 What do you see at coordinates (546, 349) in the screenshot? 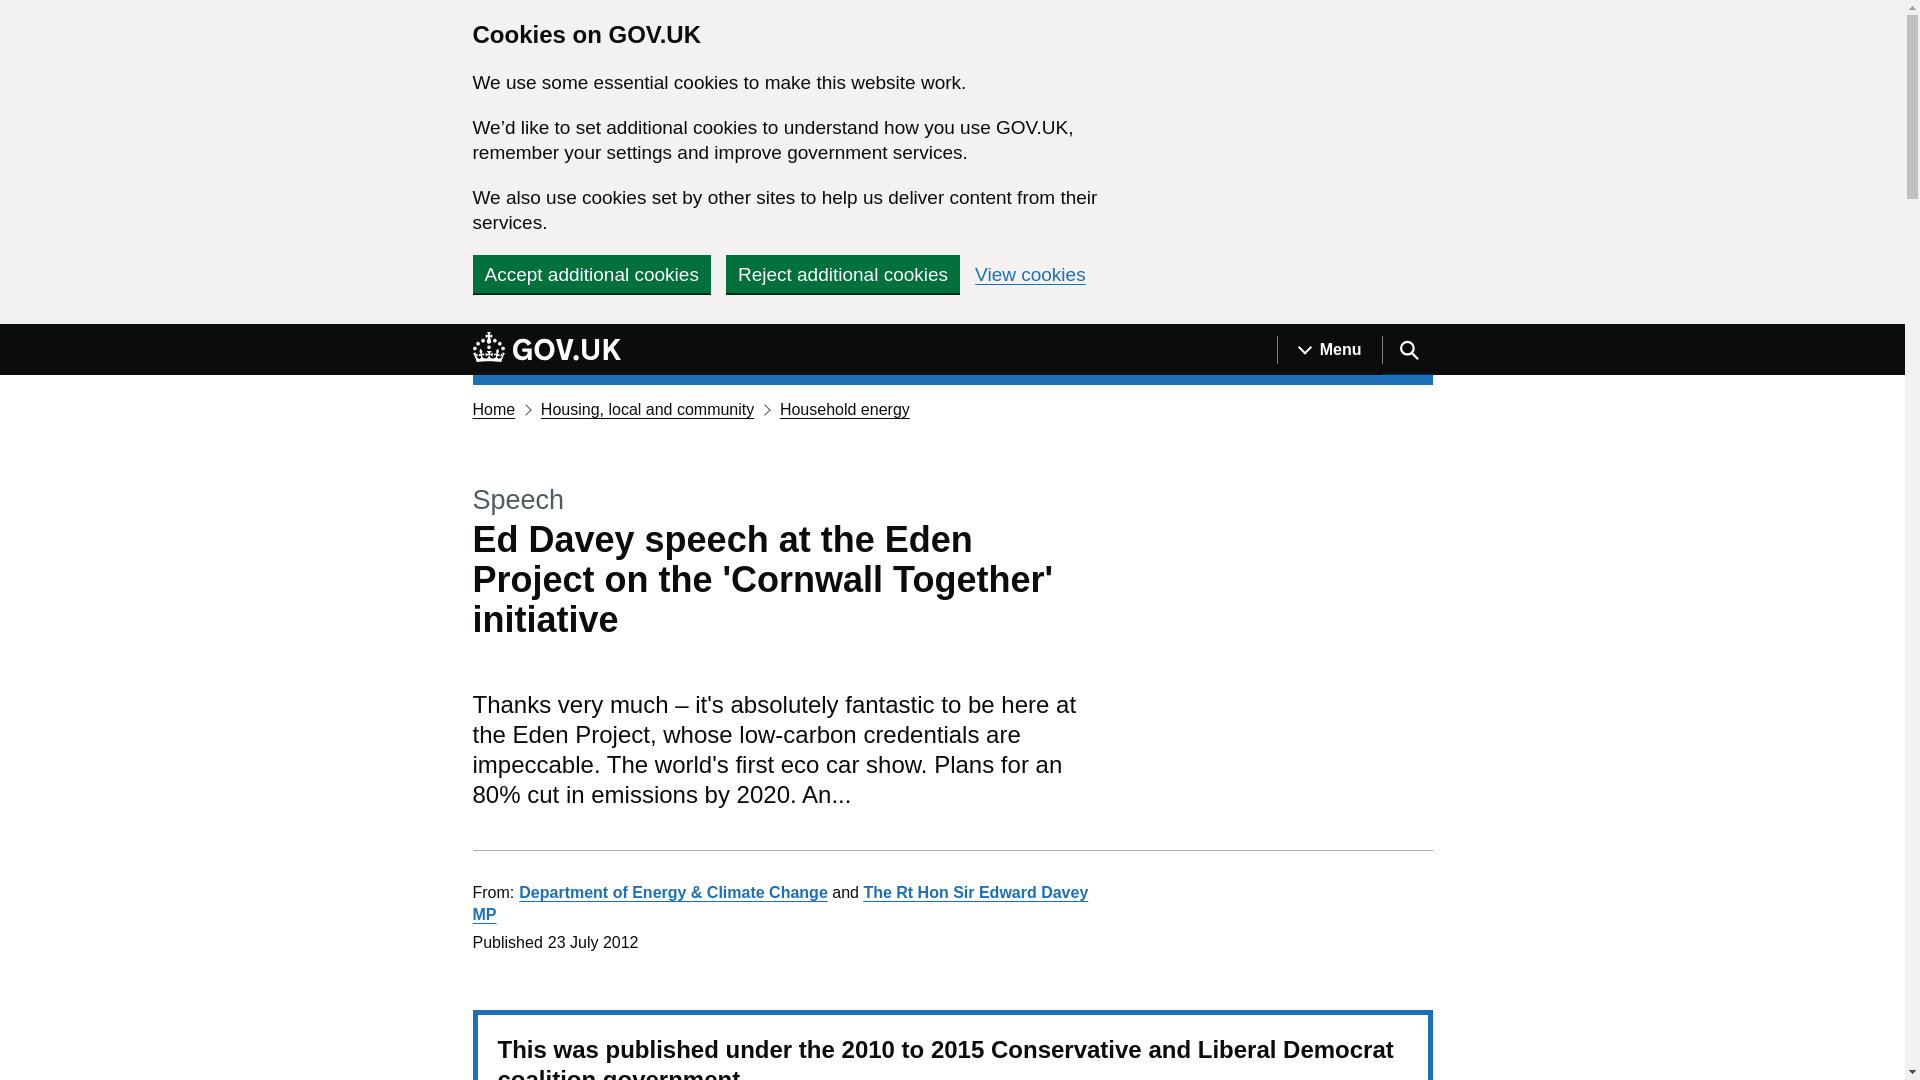
I see `GOV.UK` at bounding box center [546, 349].